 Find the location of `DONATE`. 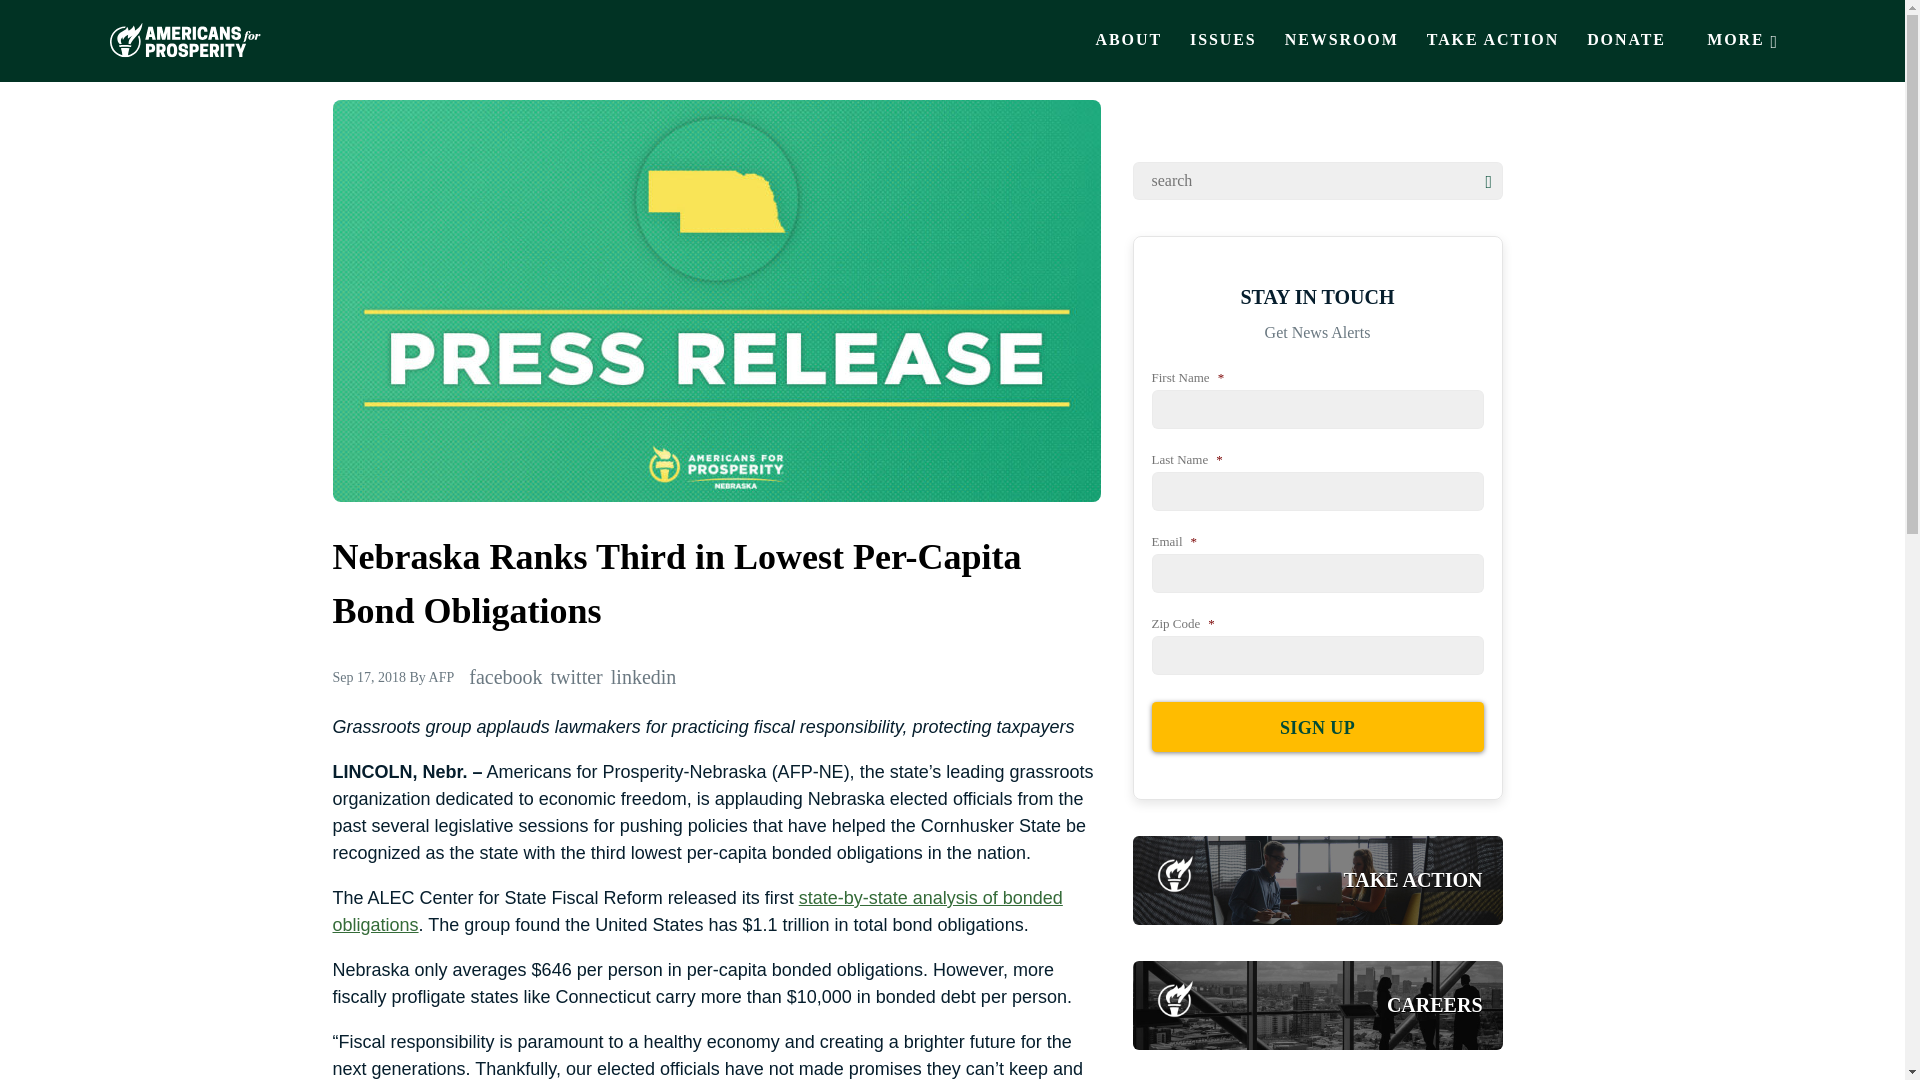

DONATE is located at coordinates (1626, 40).